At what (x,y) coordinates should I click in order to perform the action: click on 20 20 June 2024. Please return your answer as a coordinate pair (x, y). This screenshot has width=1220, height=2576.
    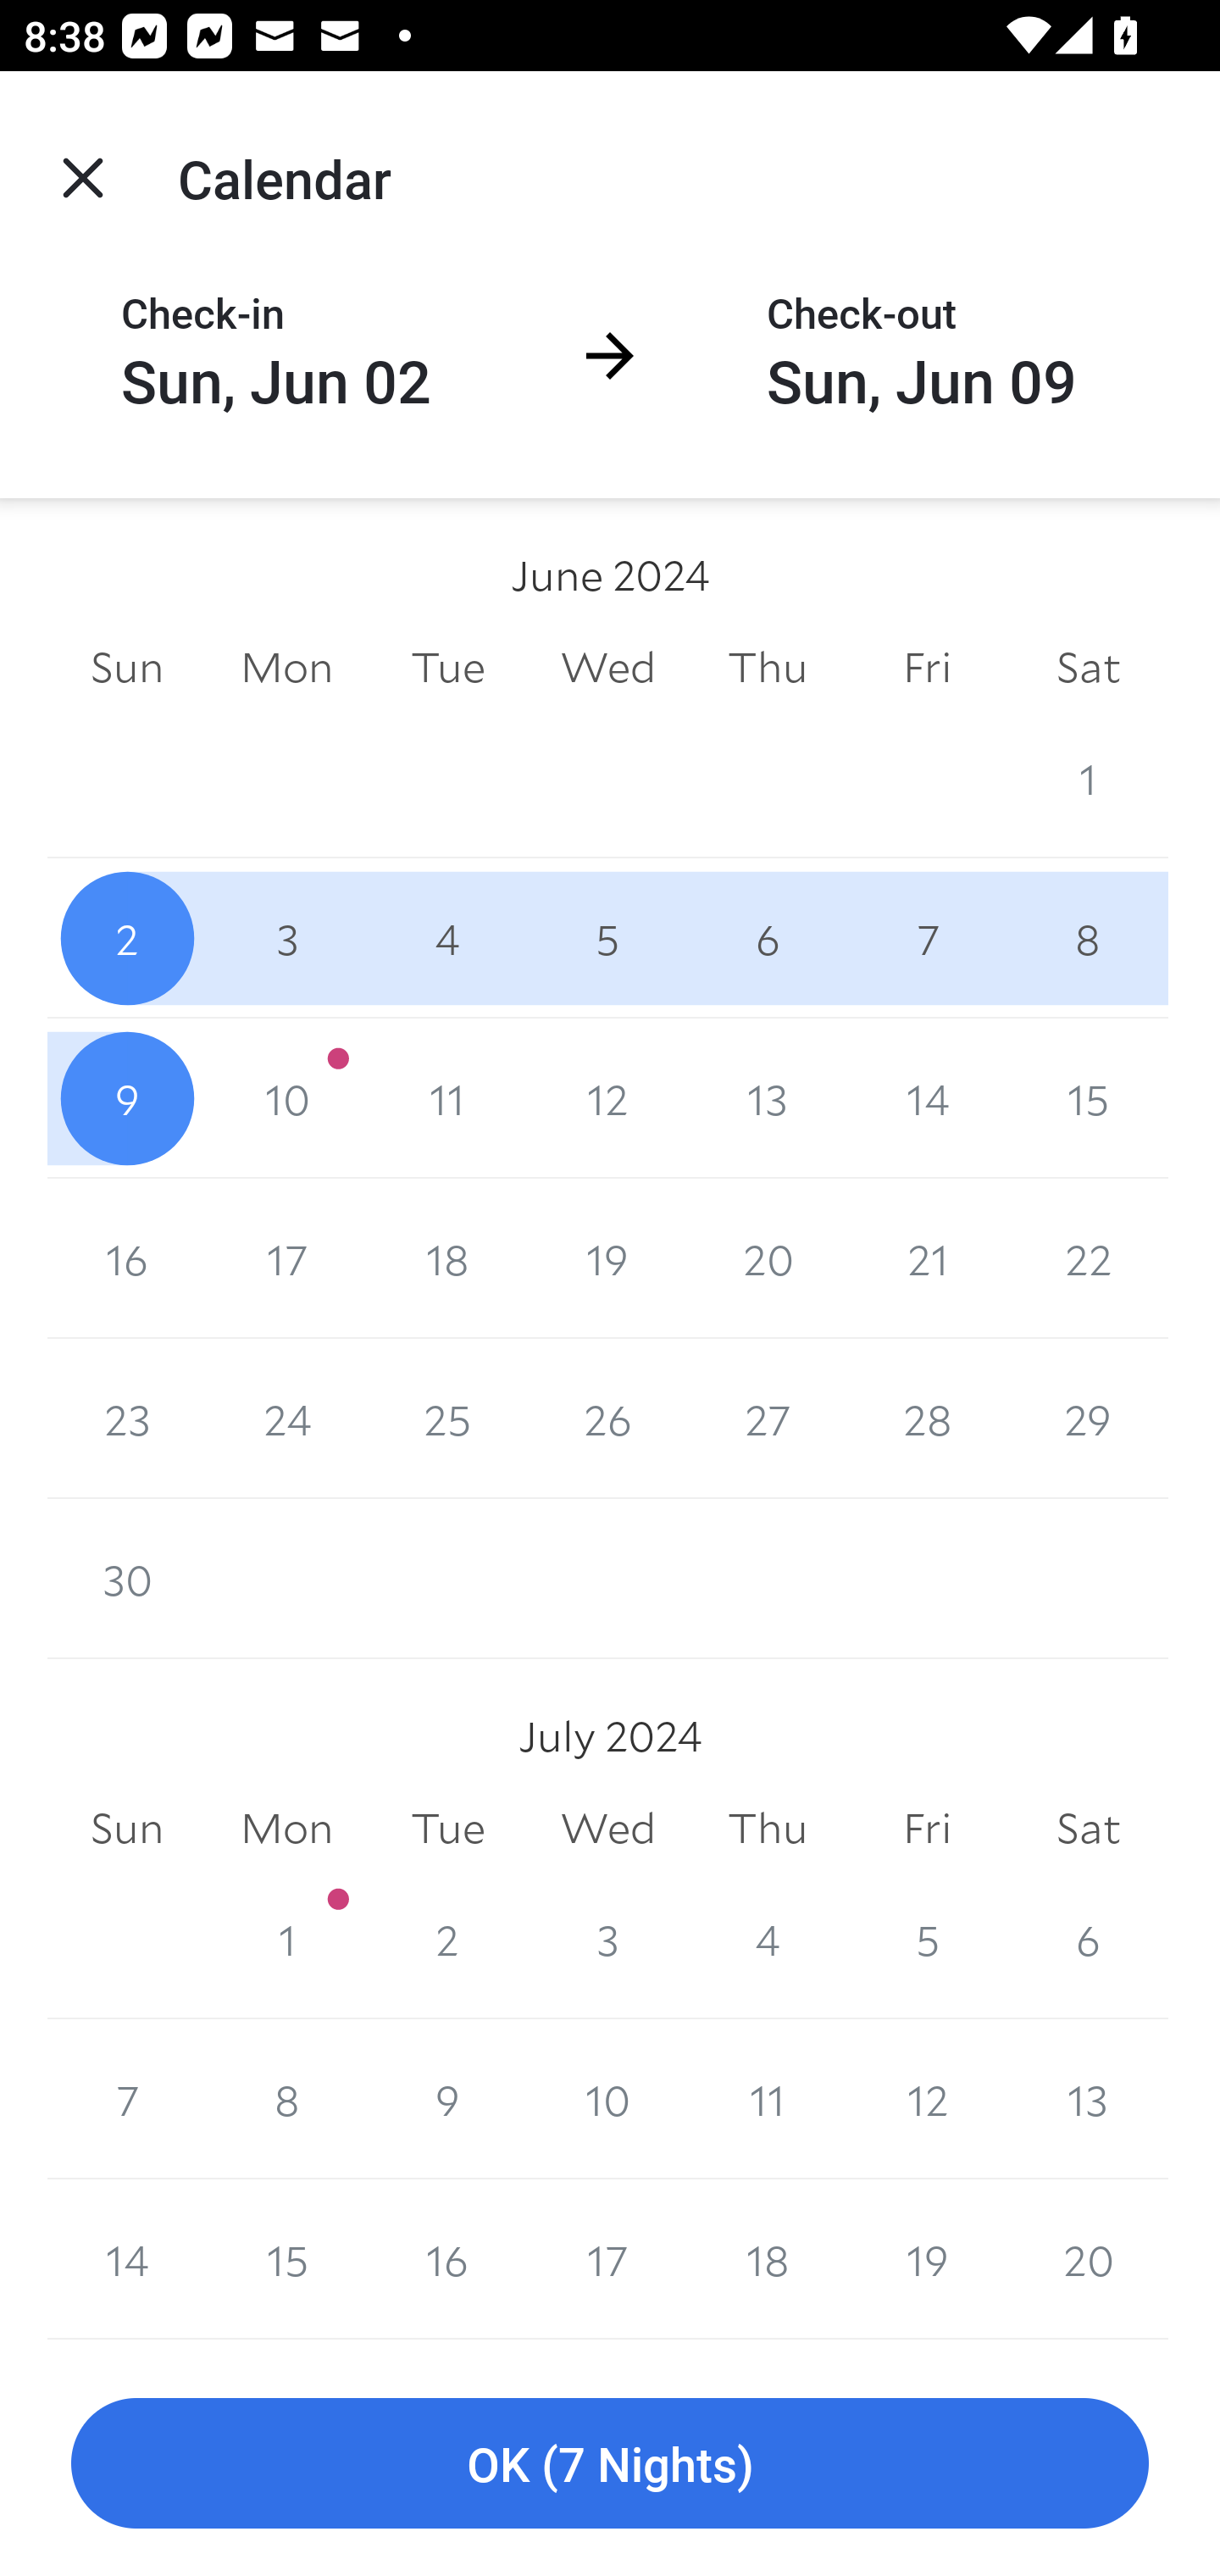
    Looking at the image, I should click on (768, 1259).